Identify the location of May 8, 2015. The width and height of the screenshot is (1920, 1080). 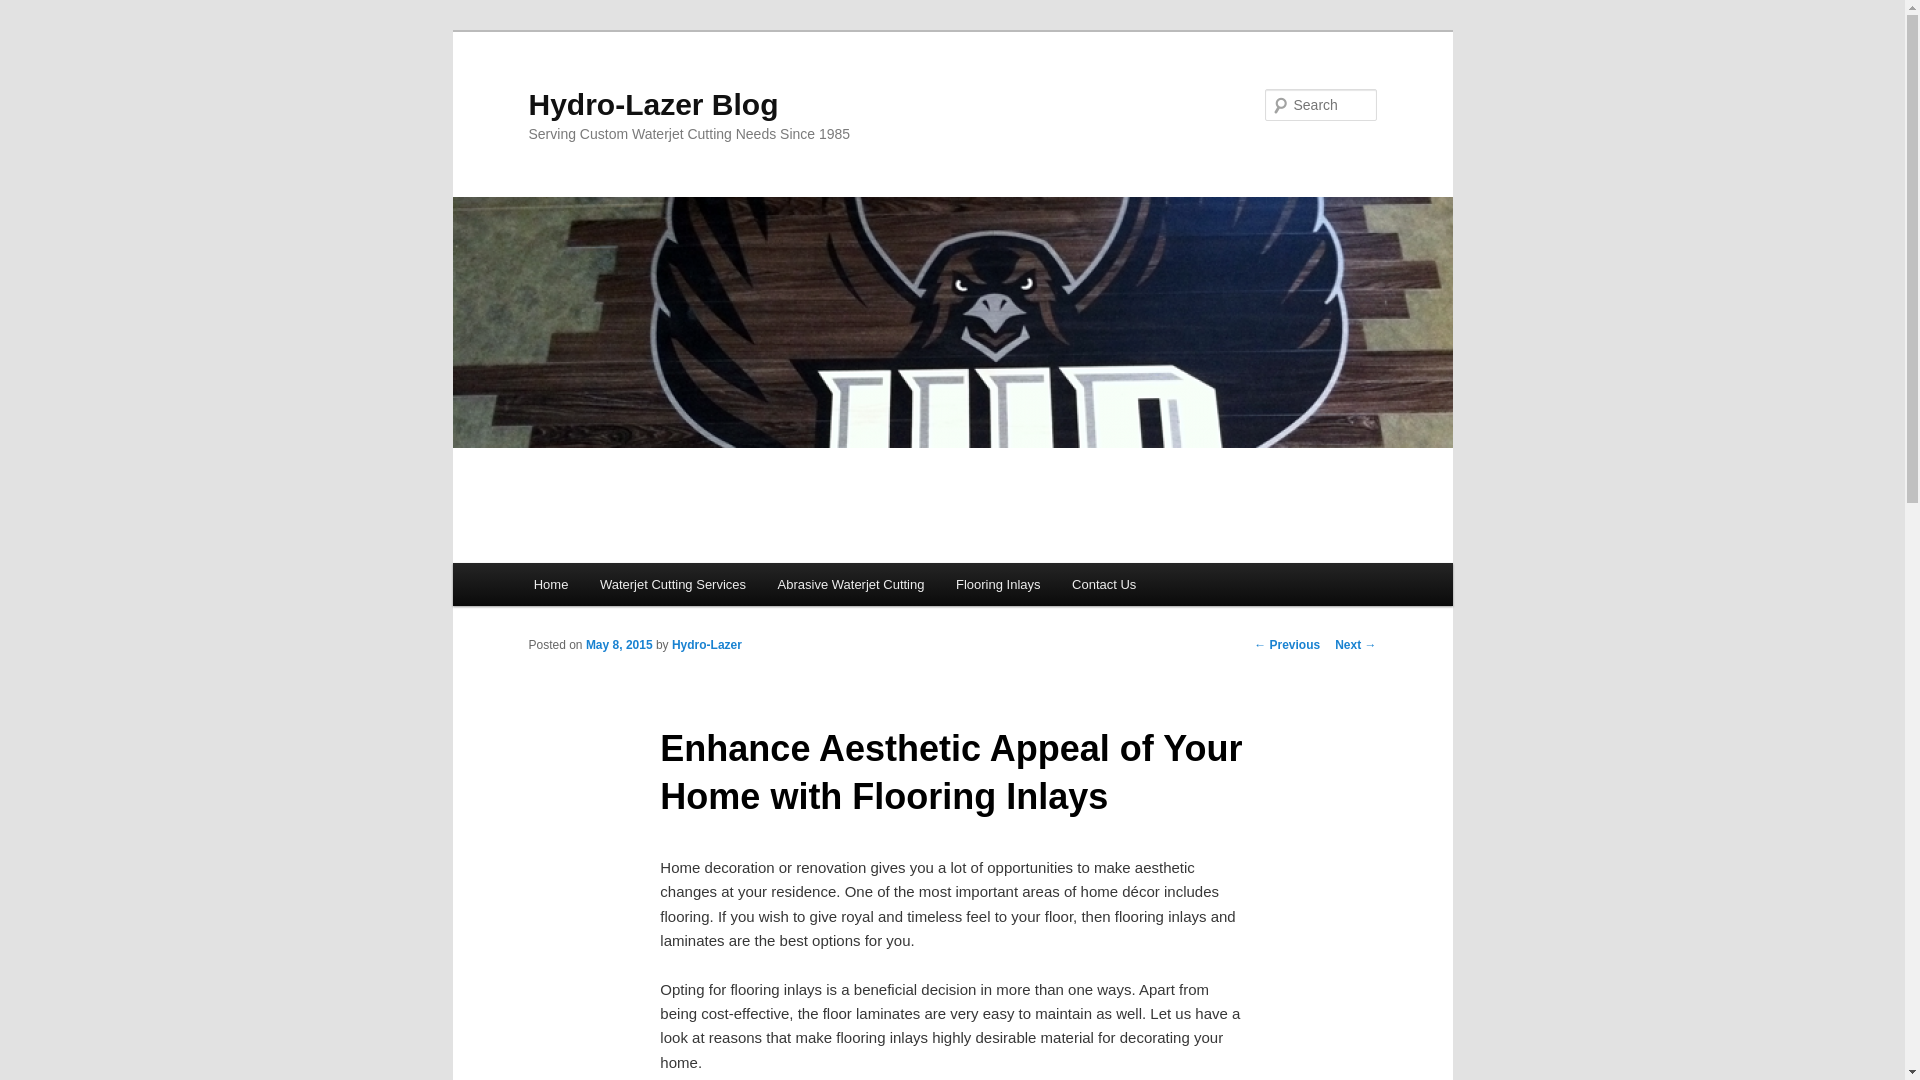
(618, 645).